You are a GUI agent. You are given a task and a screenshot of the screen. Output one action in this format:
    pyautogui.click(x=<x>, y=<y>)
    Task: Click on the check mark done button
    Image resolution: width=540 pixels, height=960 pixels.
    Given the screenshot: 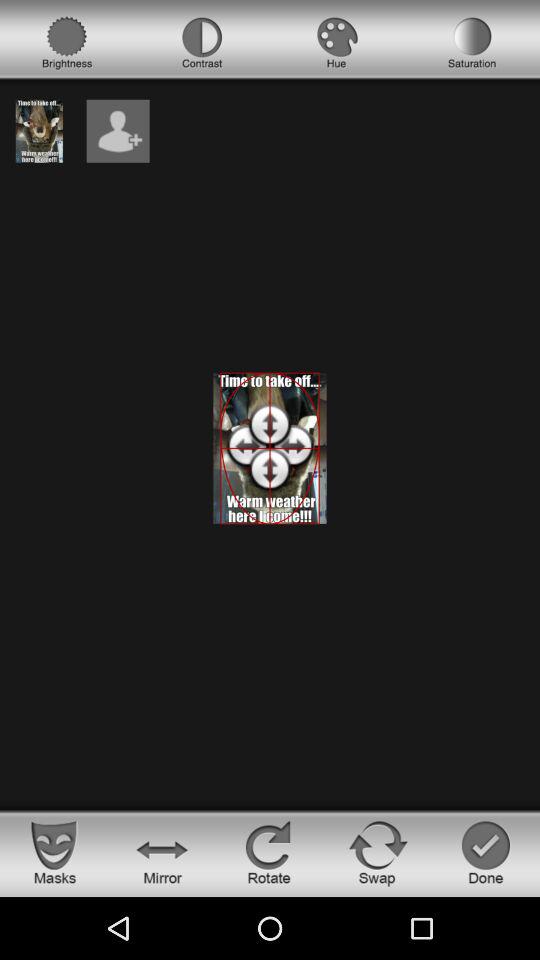 What is the action you would take?
    pyautogui.click(x=486, y=852)
    